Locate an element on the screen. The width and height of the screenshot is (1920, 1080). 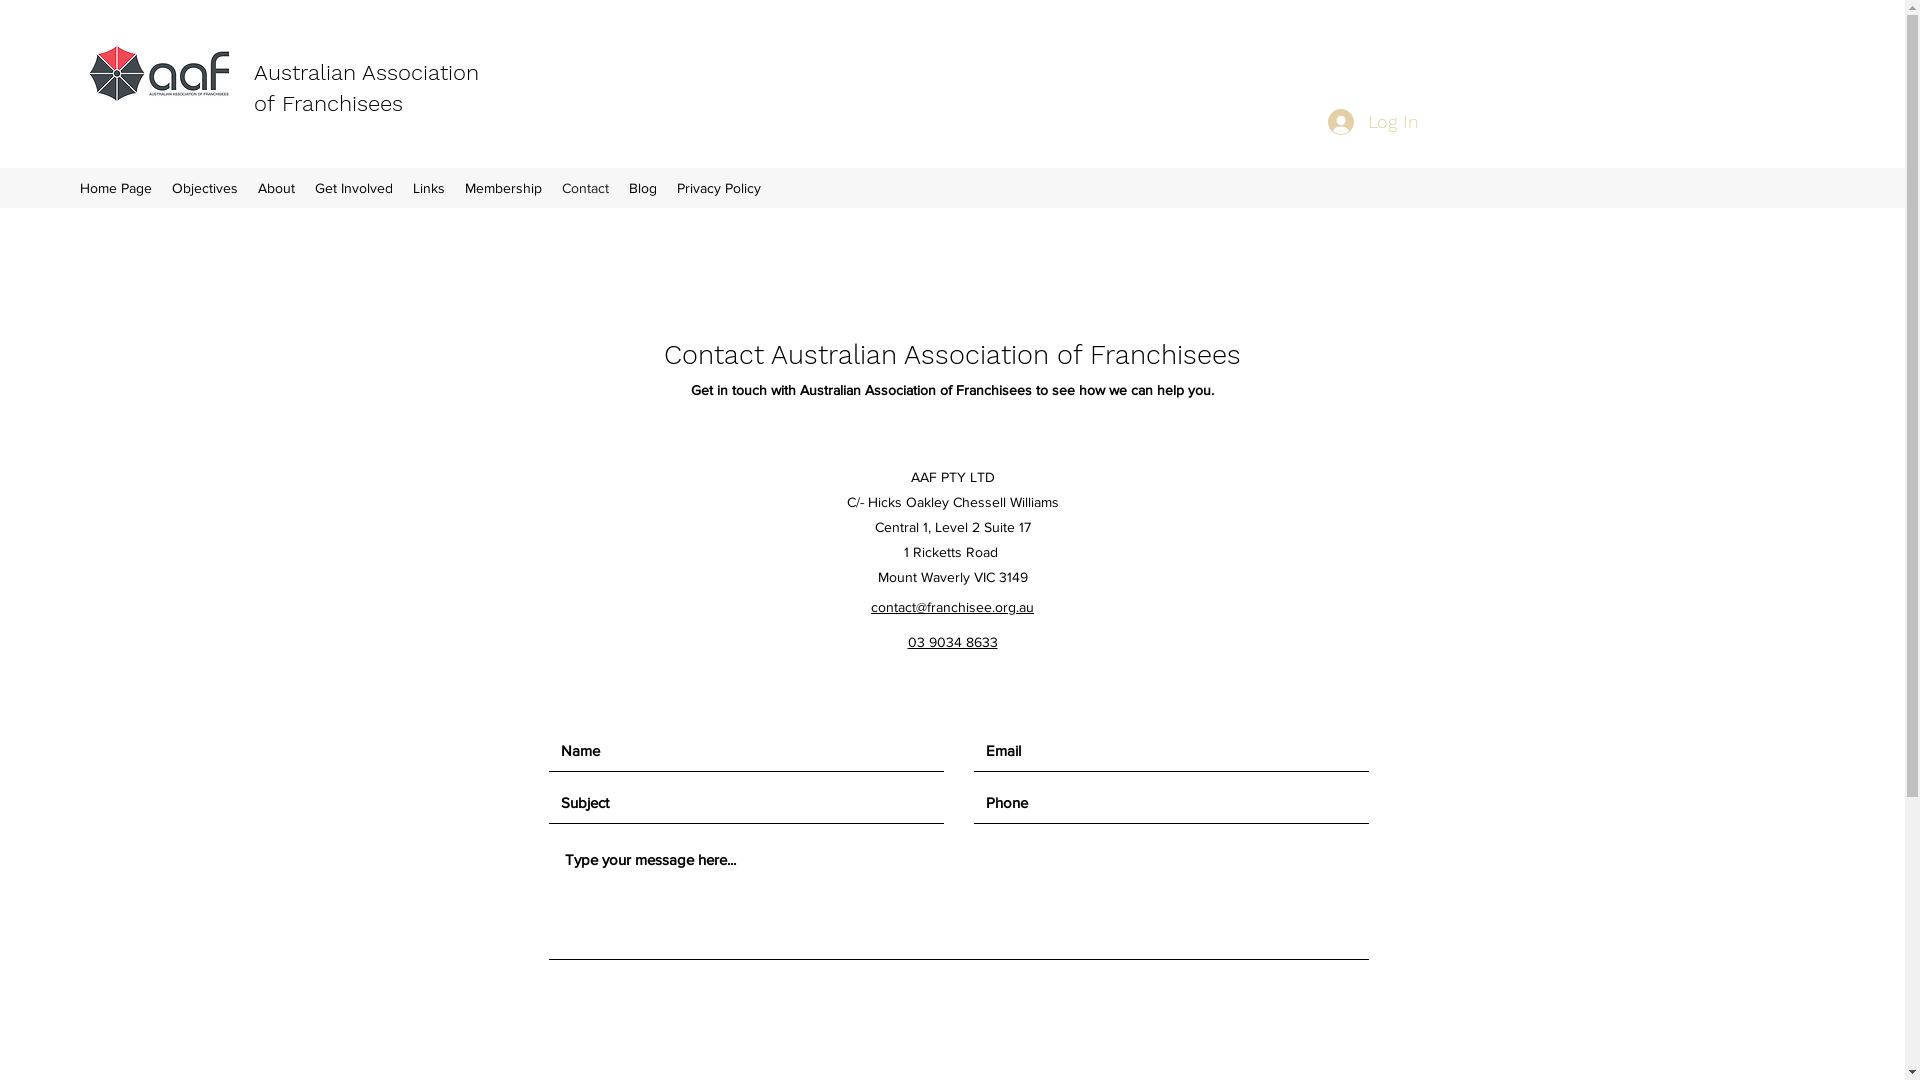
03 9034 8633 is located at coordinates (953, 642).